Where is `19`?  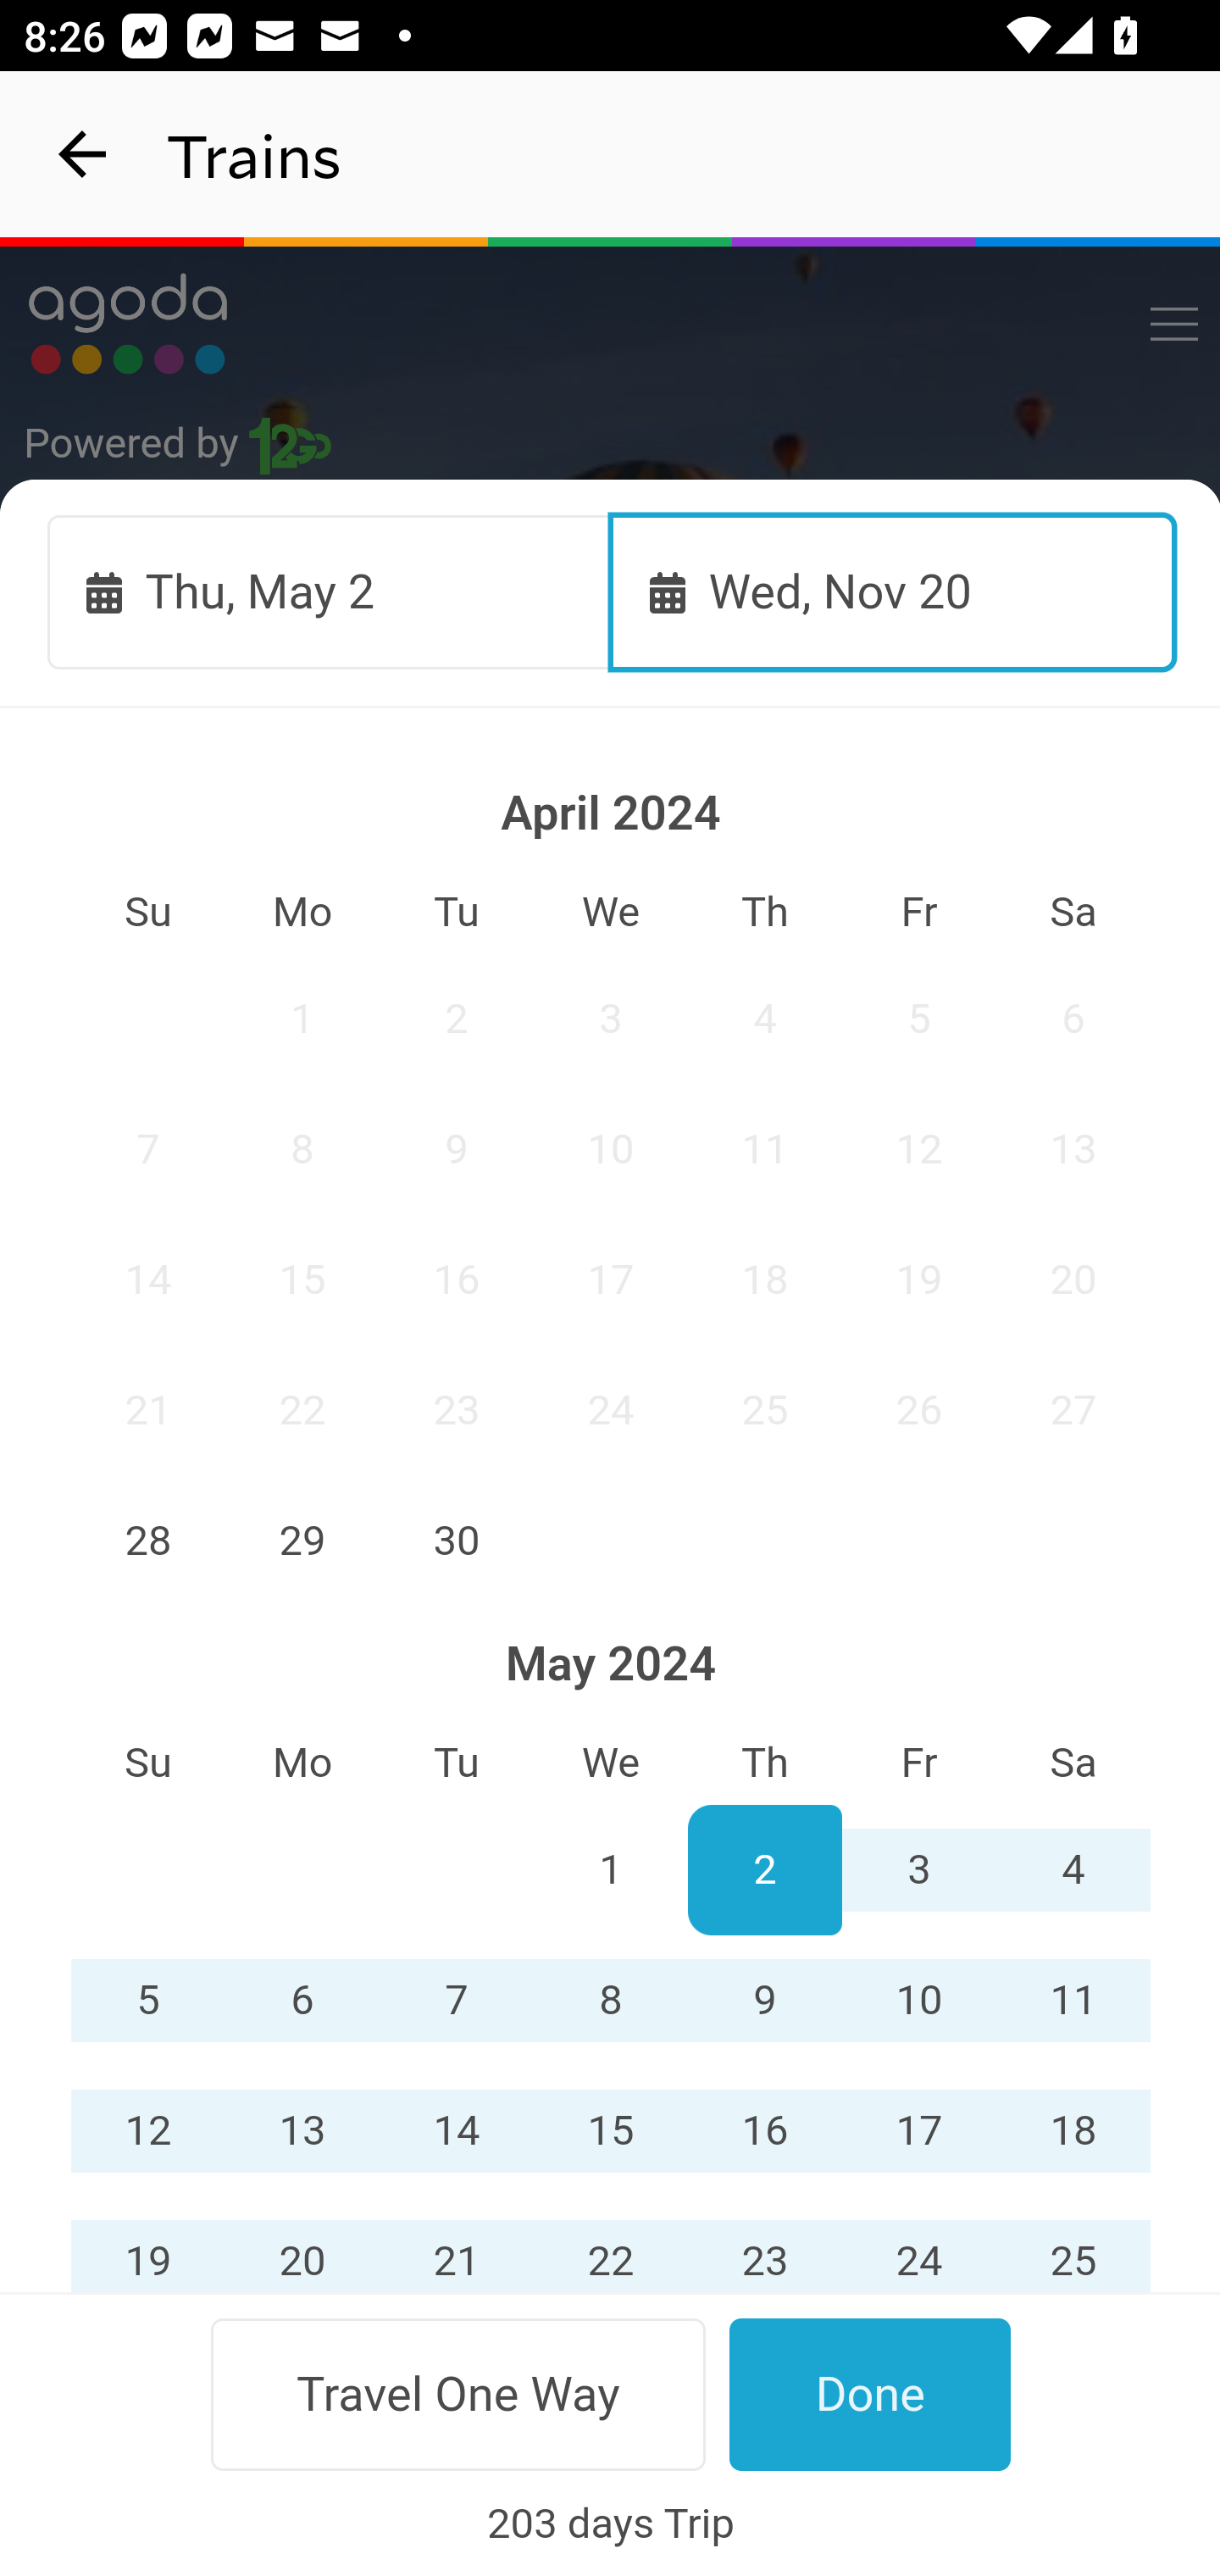
19 is located at coordinates (918, 1280).